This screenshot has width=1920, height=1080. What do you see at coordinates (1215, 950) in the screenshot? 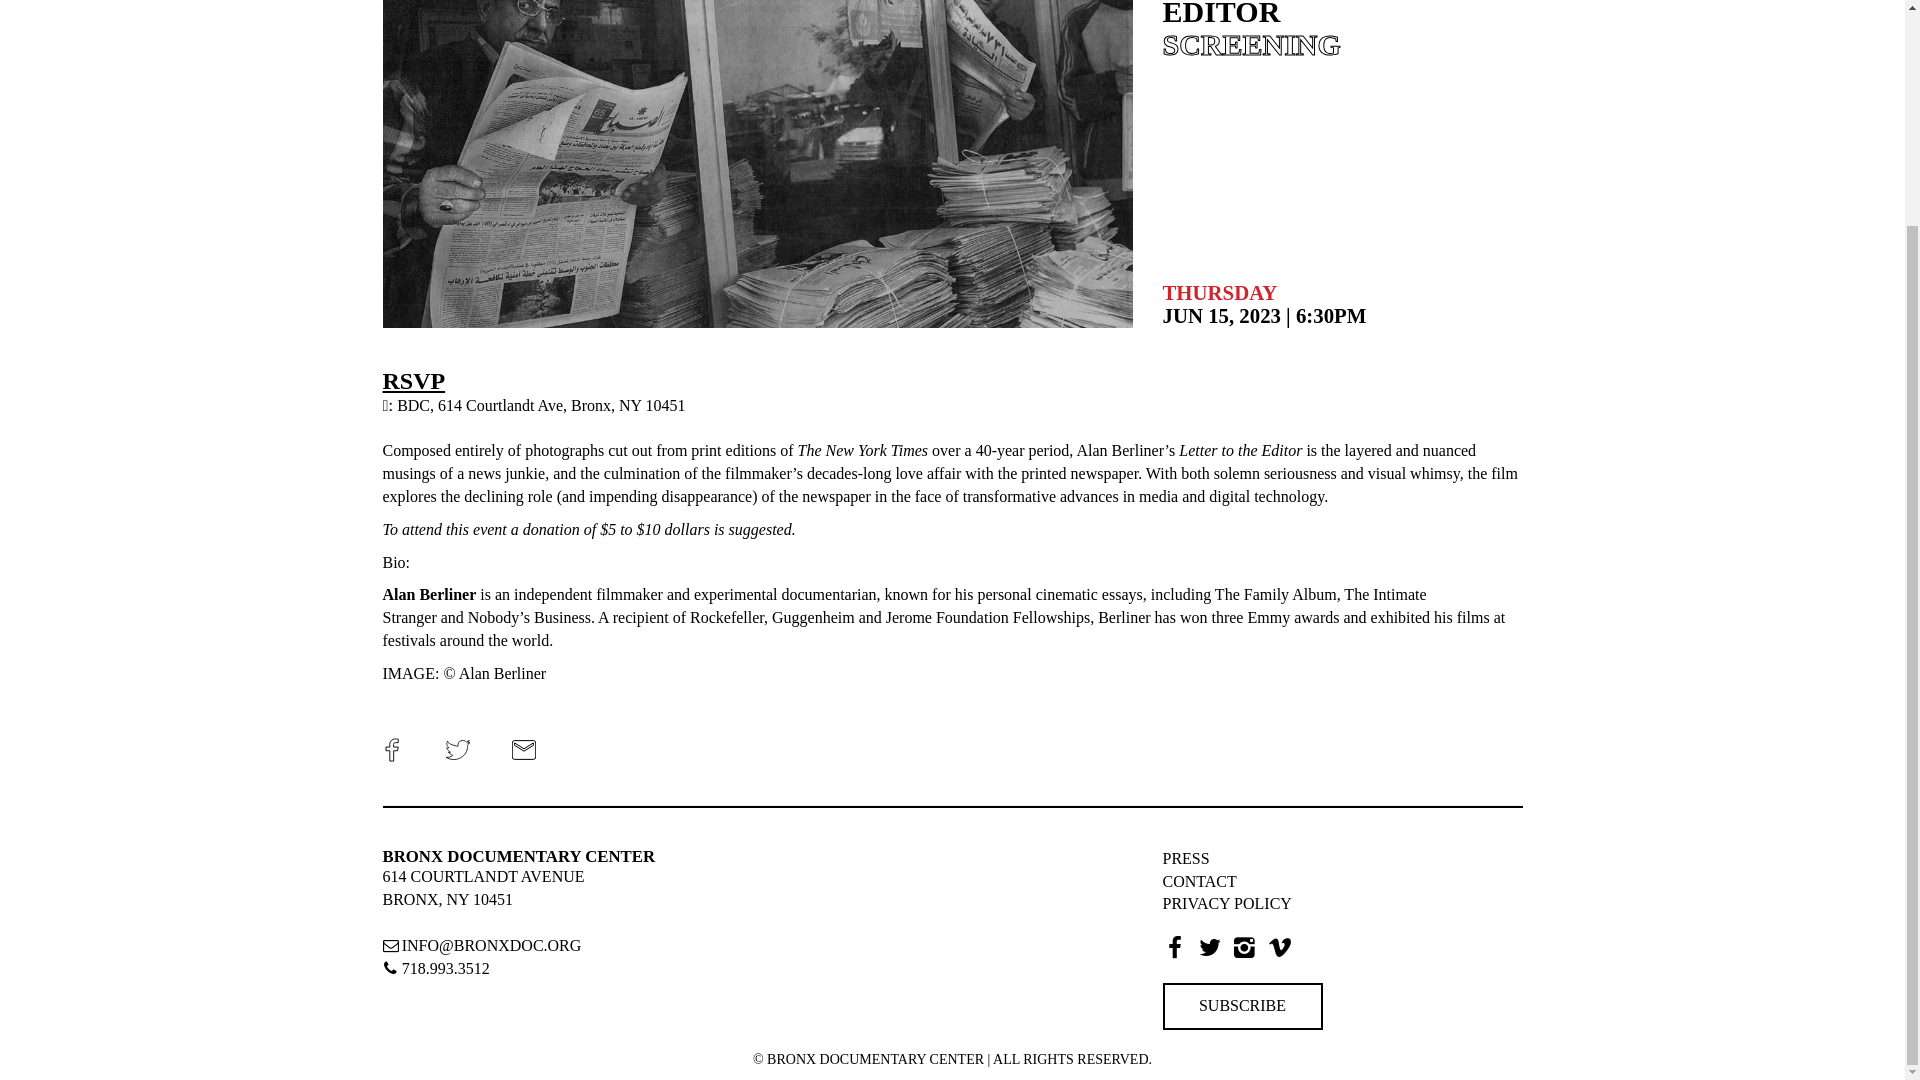
I see `BDC Twitter Page` at bounding box center [1215, 950].